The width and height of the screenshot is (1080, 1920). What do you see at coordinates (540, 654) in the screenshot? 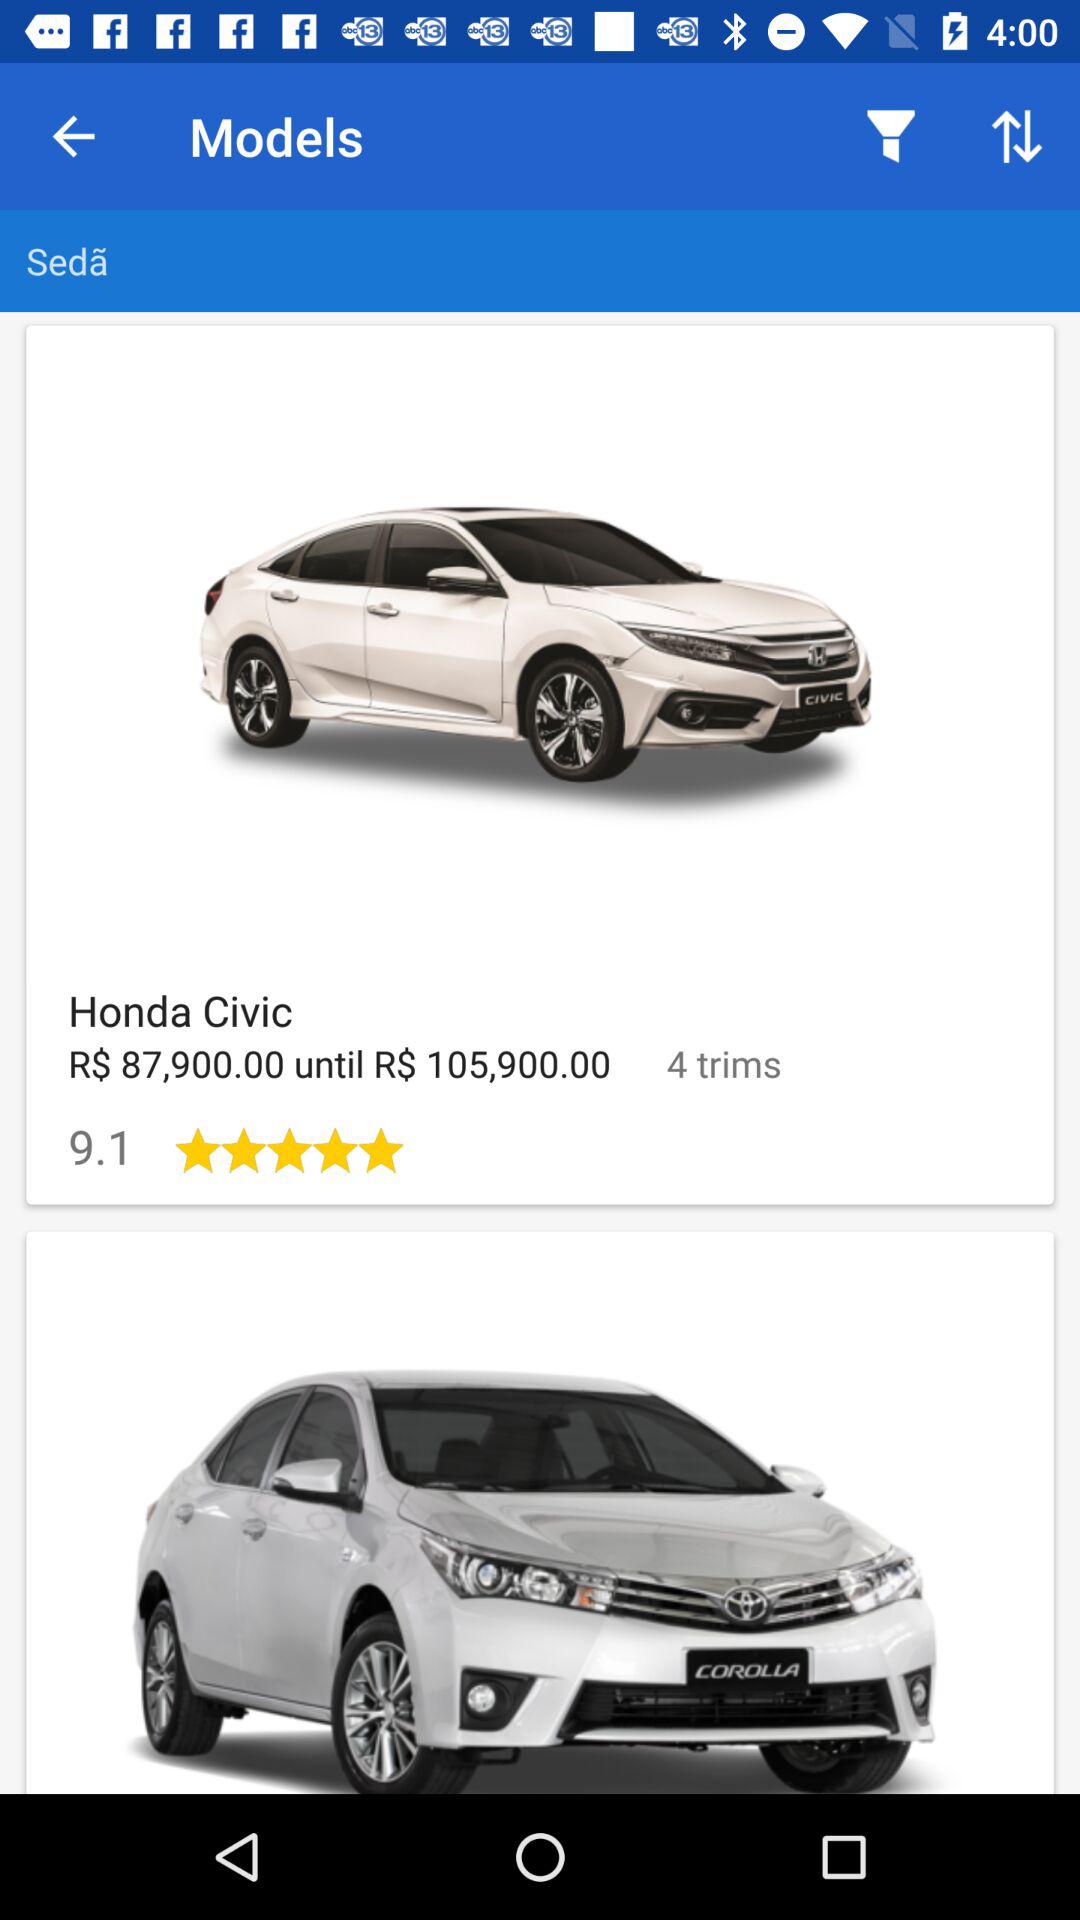
I see `select the car image in the first row` at bounding box center [540, 654].